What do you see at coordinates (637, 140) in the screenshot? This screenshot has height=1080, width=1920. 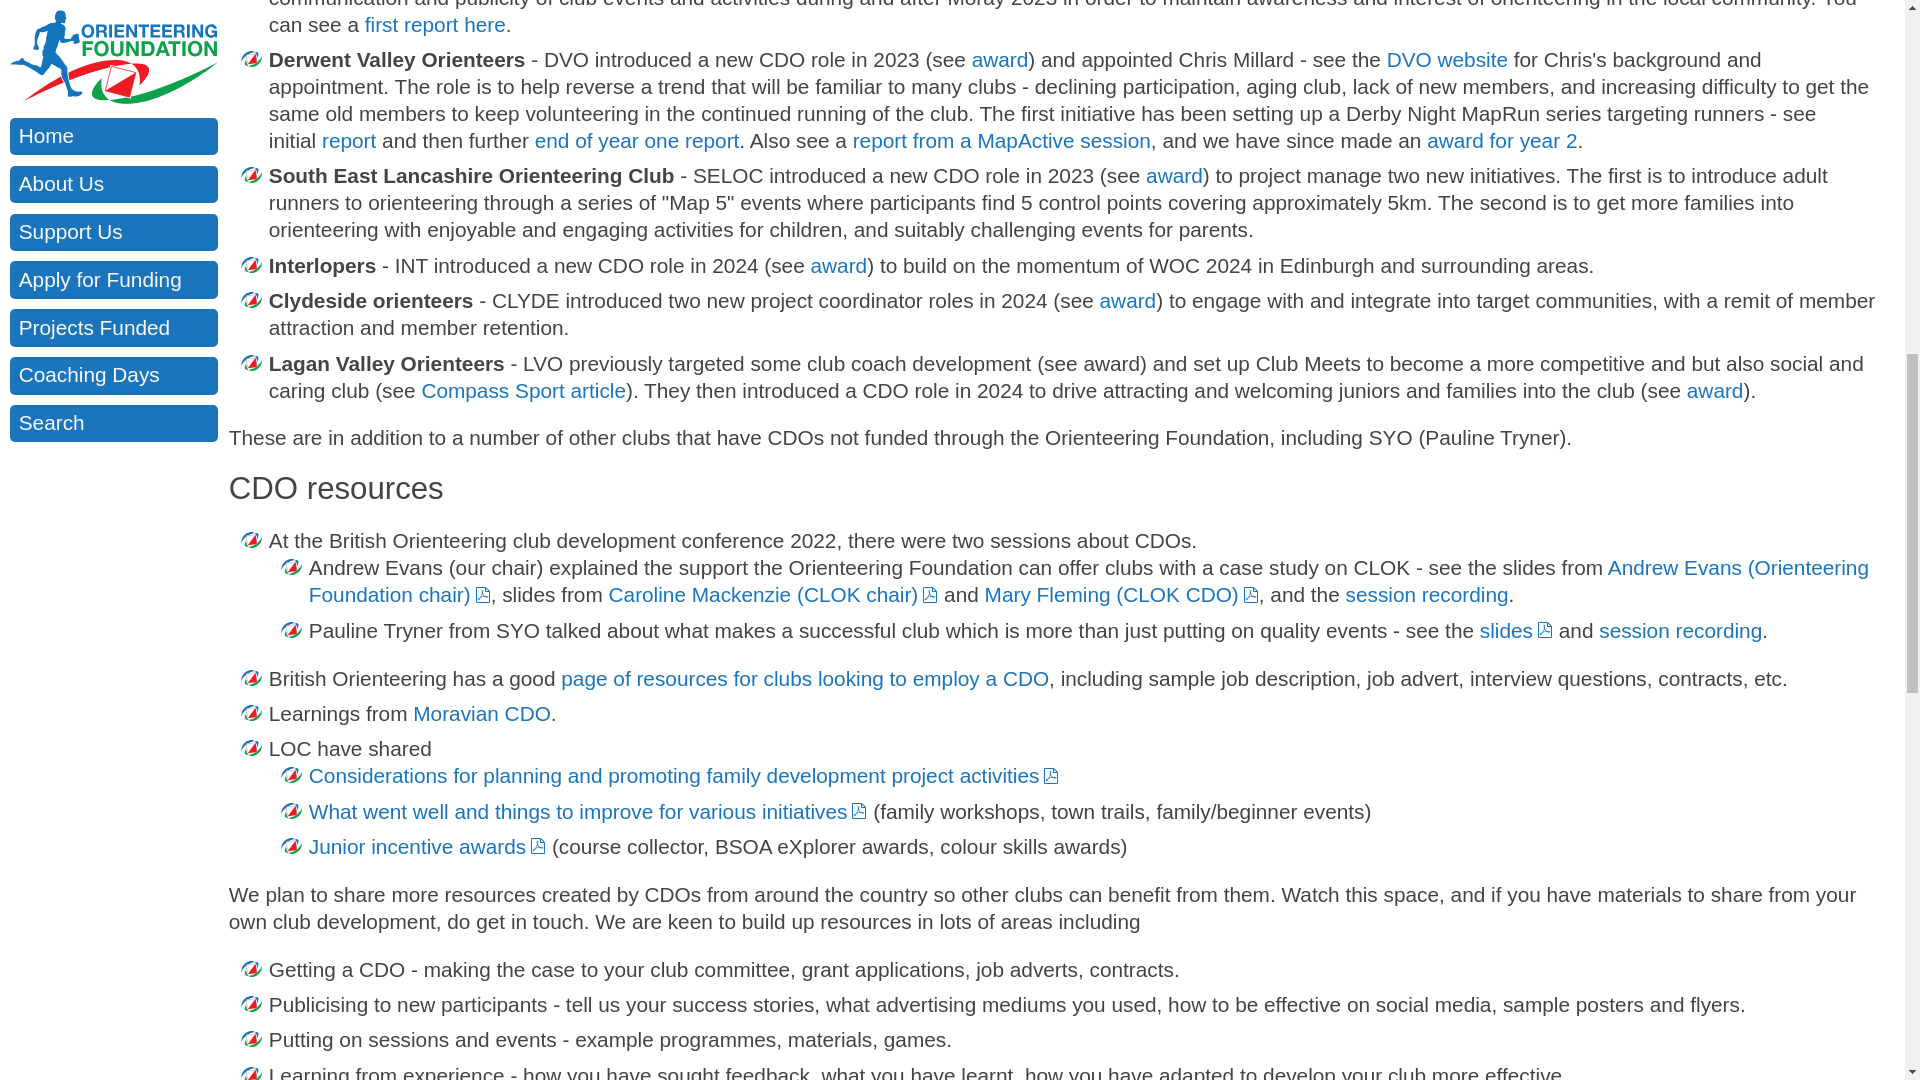 I see `end of year one report` at bounding box center [637, 140].